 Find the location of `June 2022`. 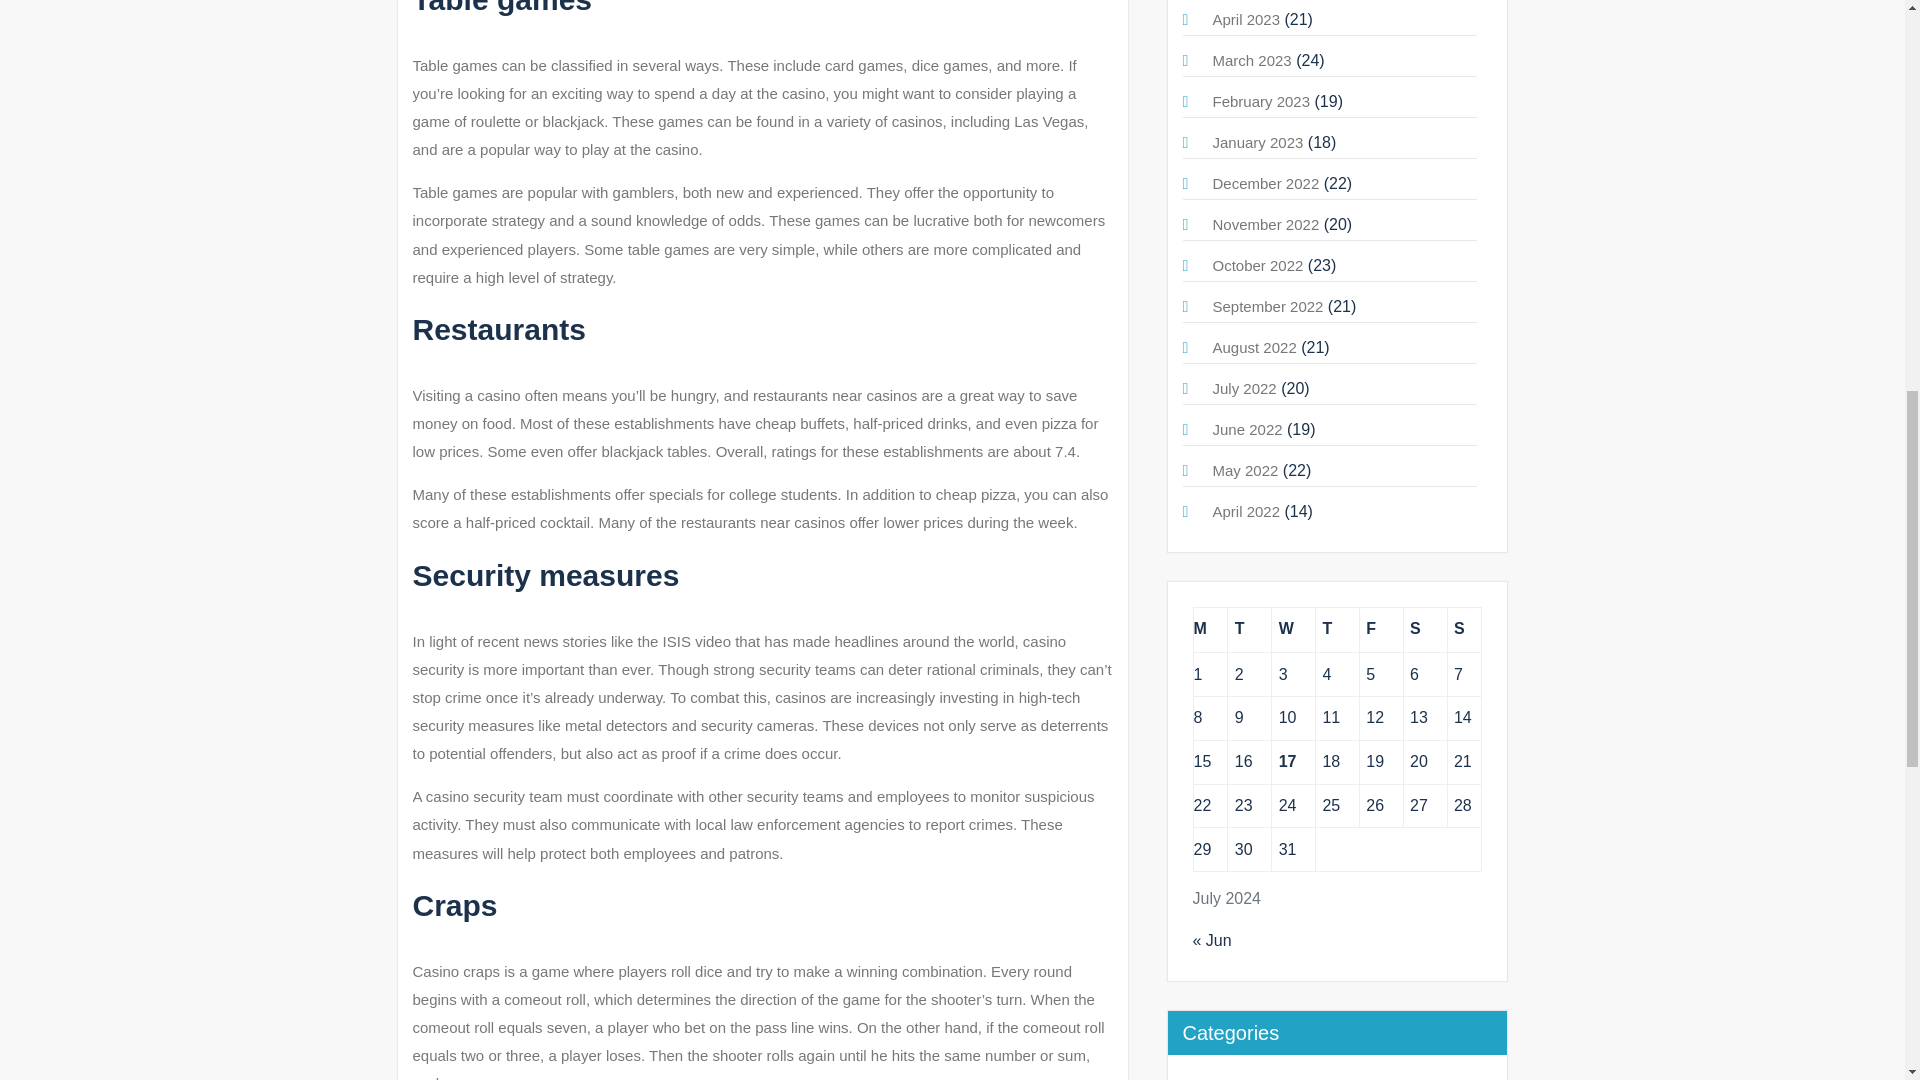

June 2022 is located at coordinates (1246, 430).